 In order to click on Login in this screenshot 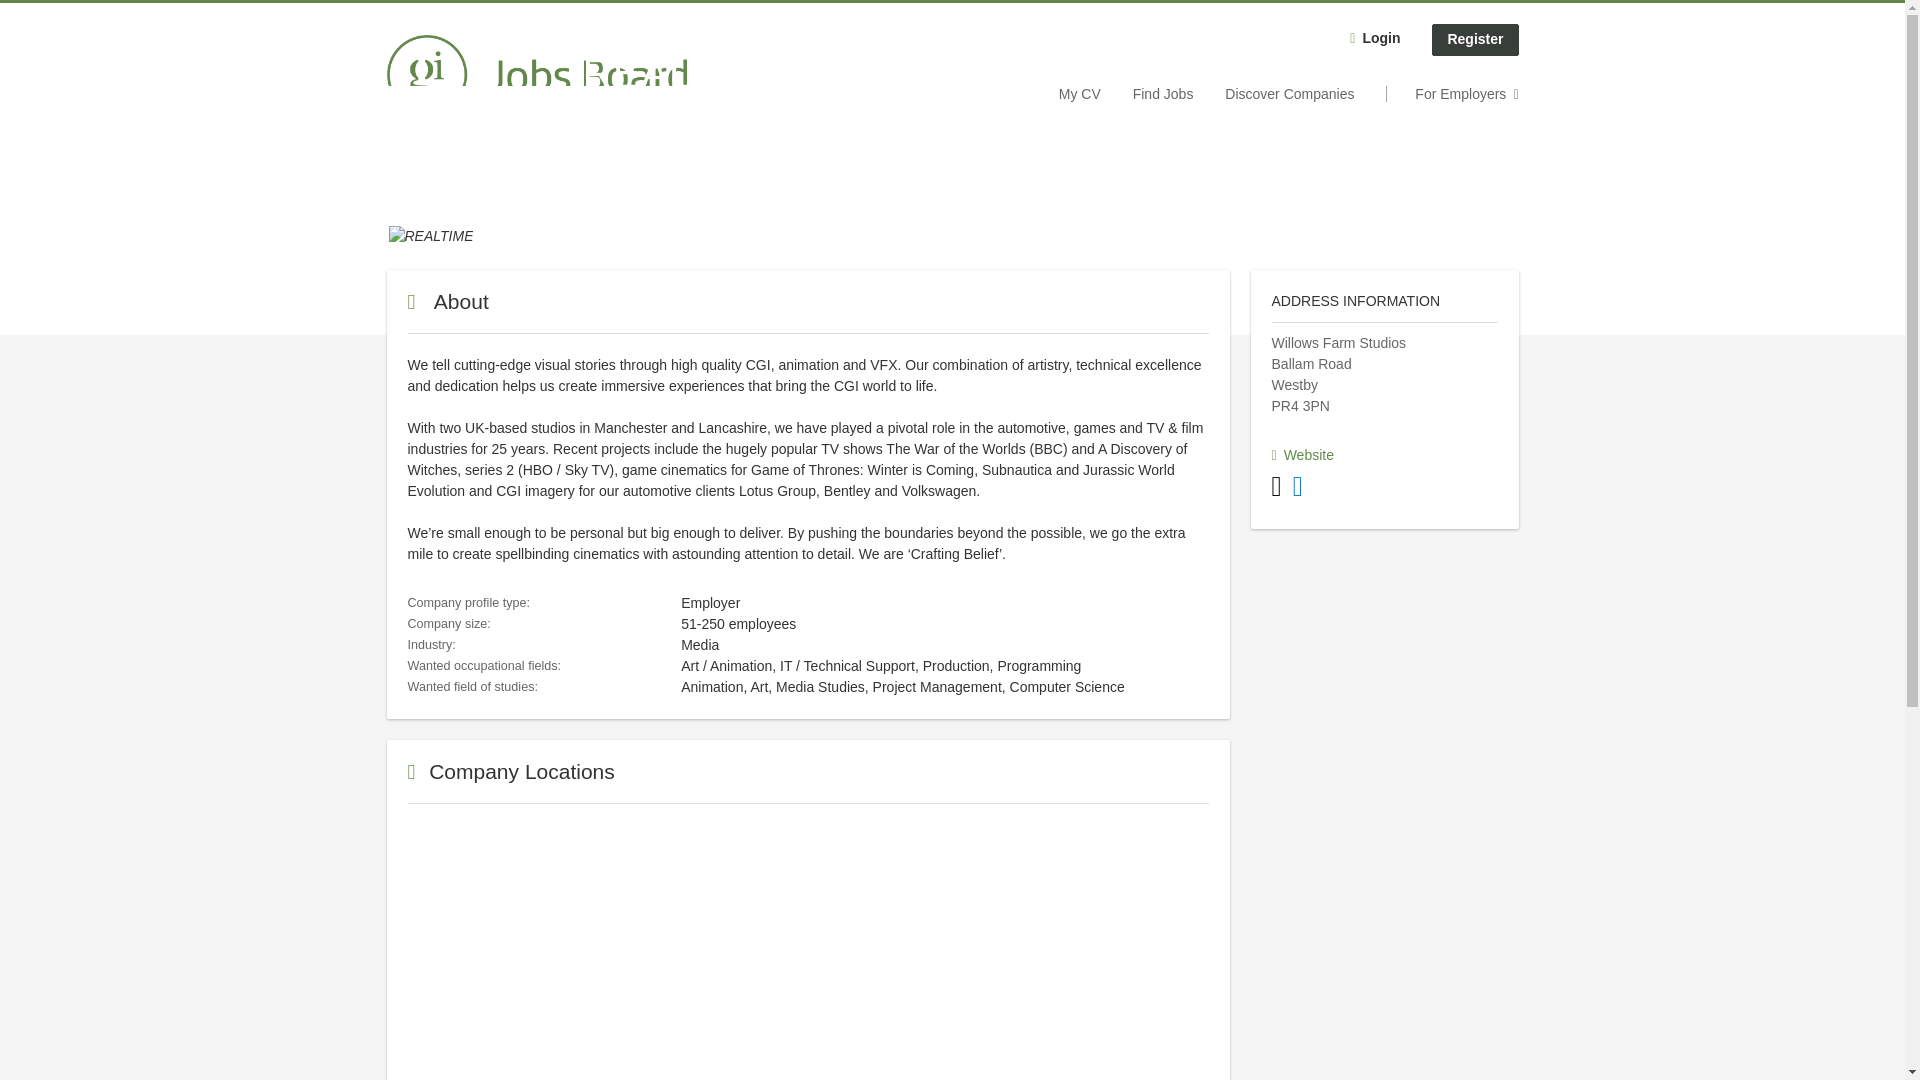, I will do `click(1374, 40)`.